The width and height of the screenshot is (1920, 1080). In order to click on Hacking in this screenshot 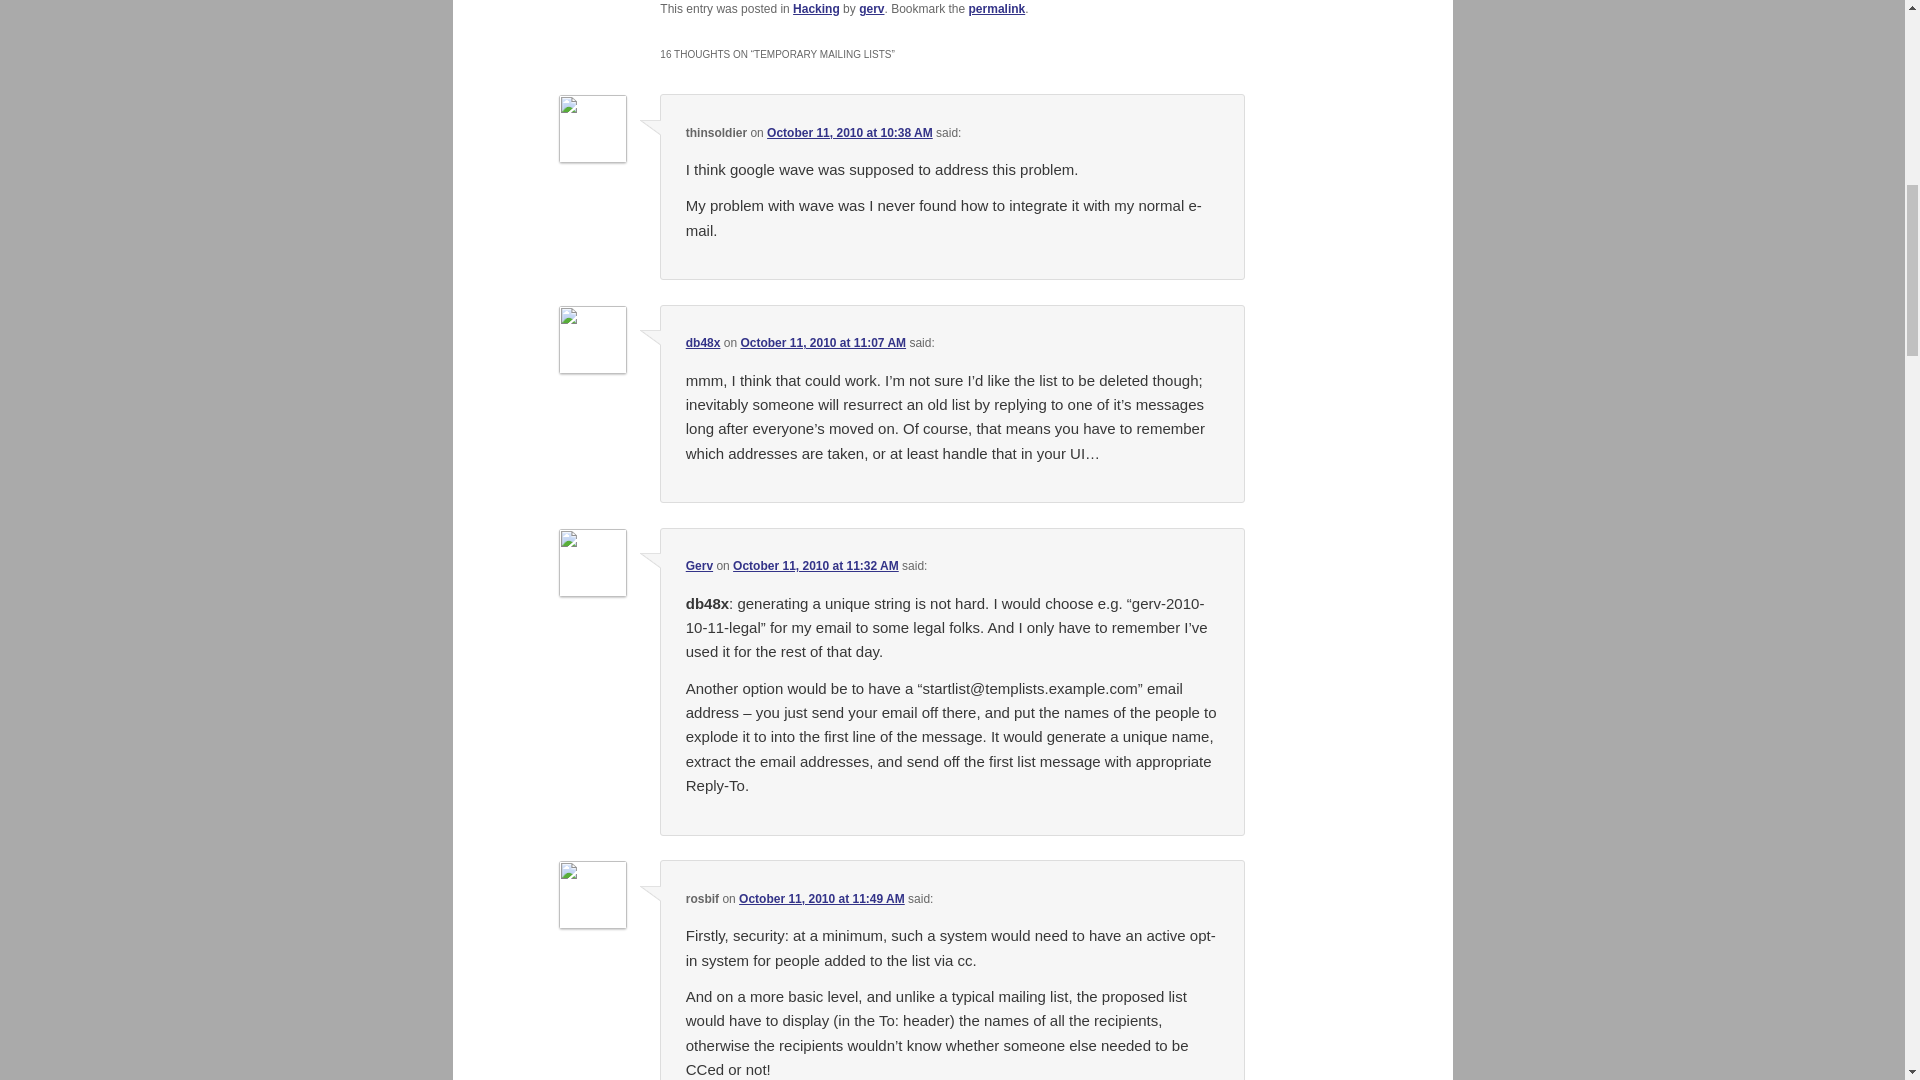, I will do `click(816, 9)`.